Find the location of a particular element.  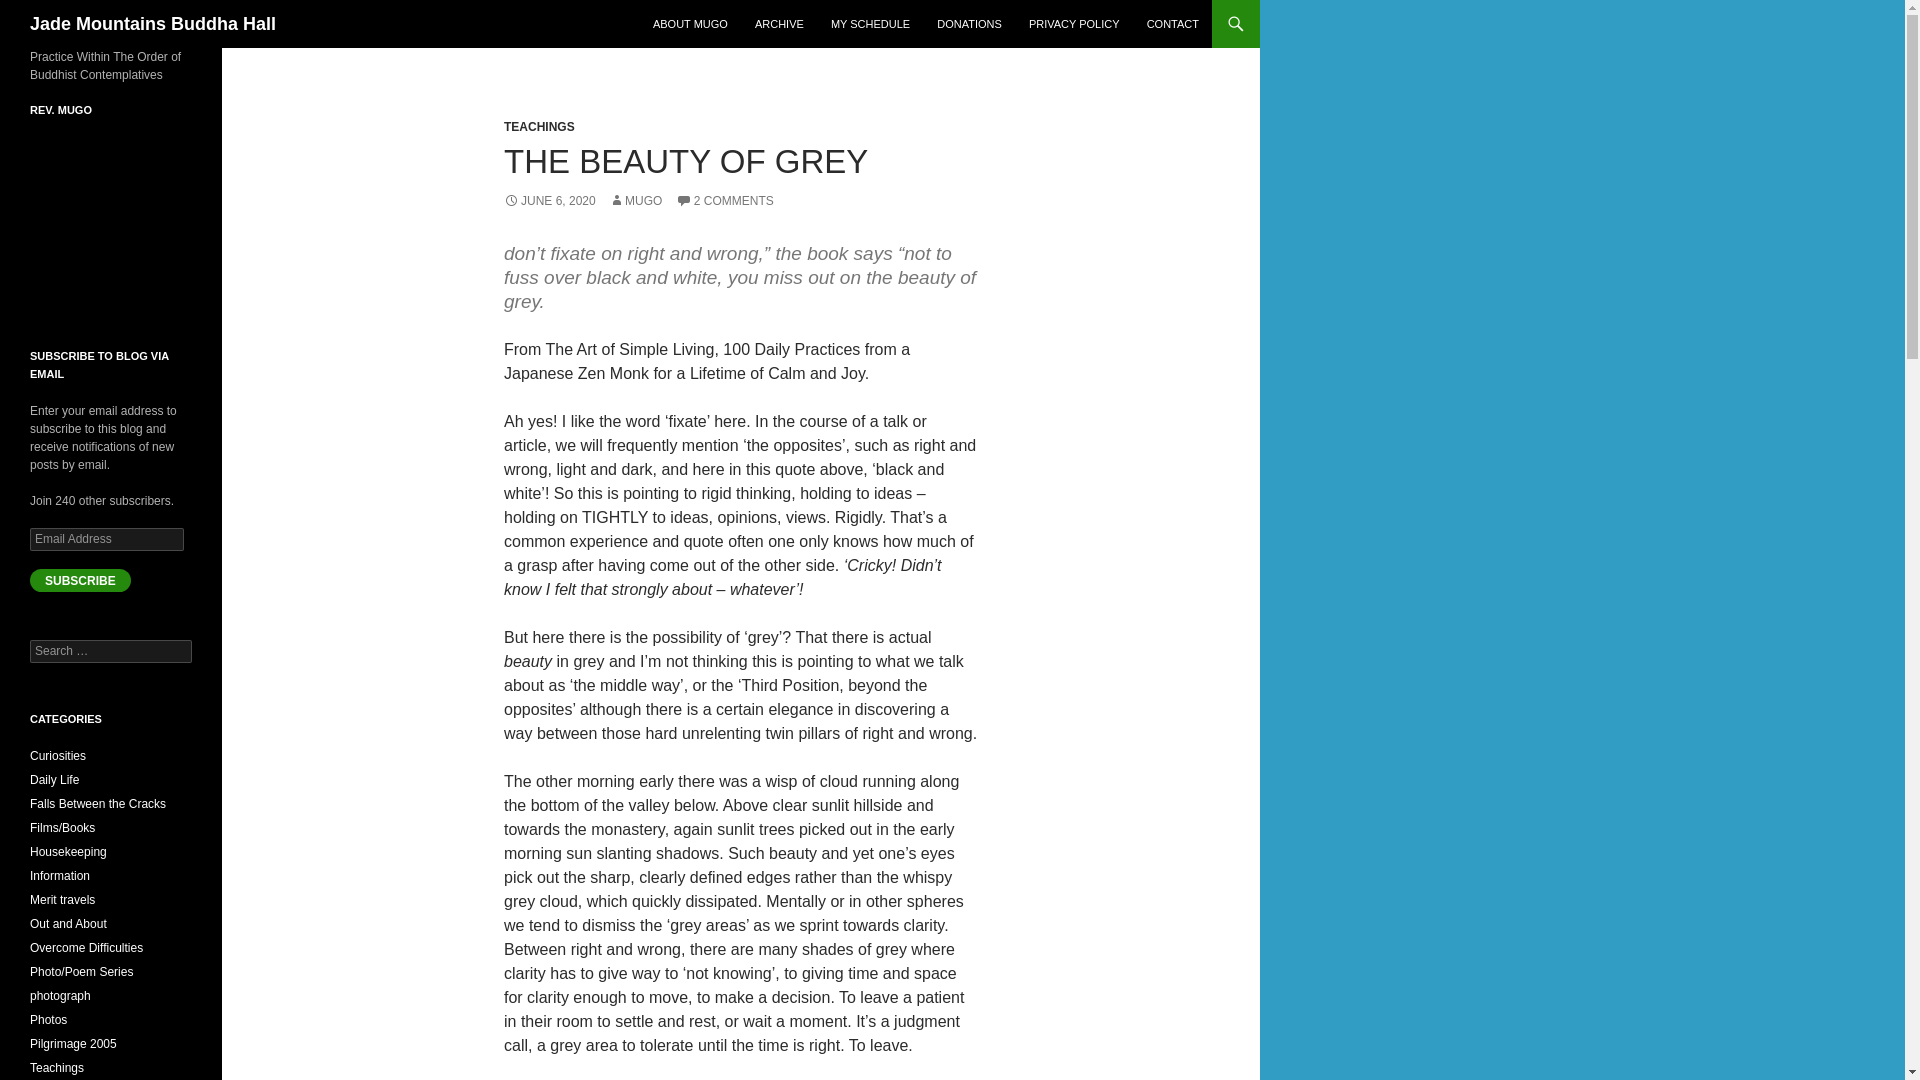

PRIVACY POLICY is located at coordinates (1074, 24).